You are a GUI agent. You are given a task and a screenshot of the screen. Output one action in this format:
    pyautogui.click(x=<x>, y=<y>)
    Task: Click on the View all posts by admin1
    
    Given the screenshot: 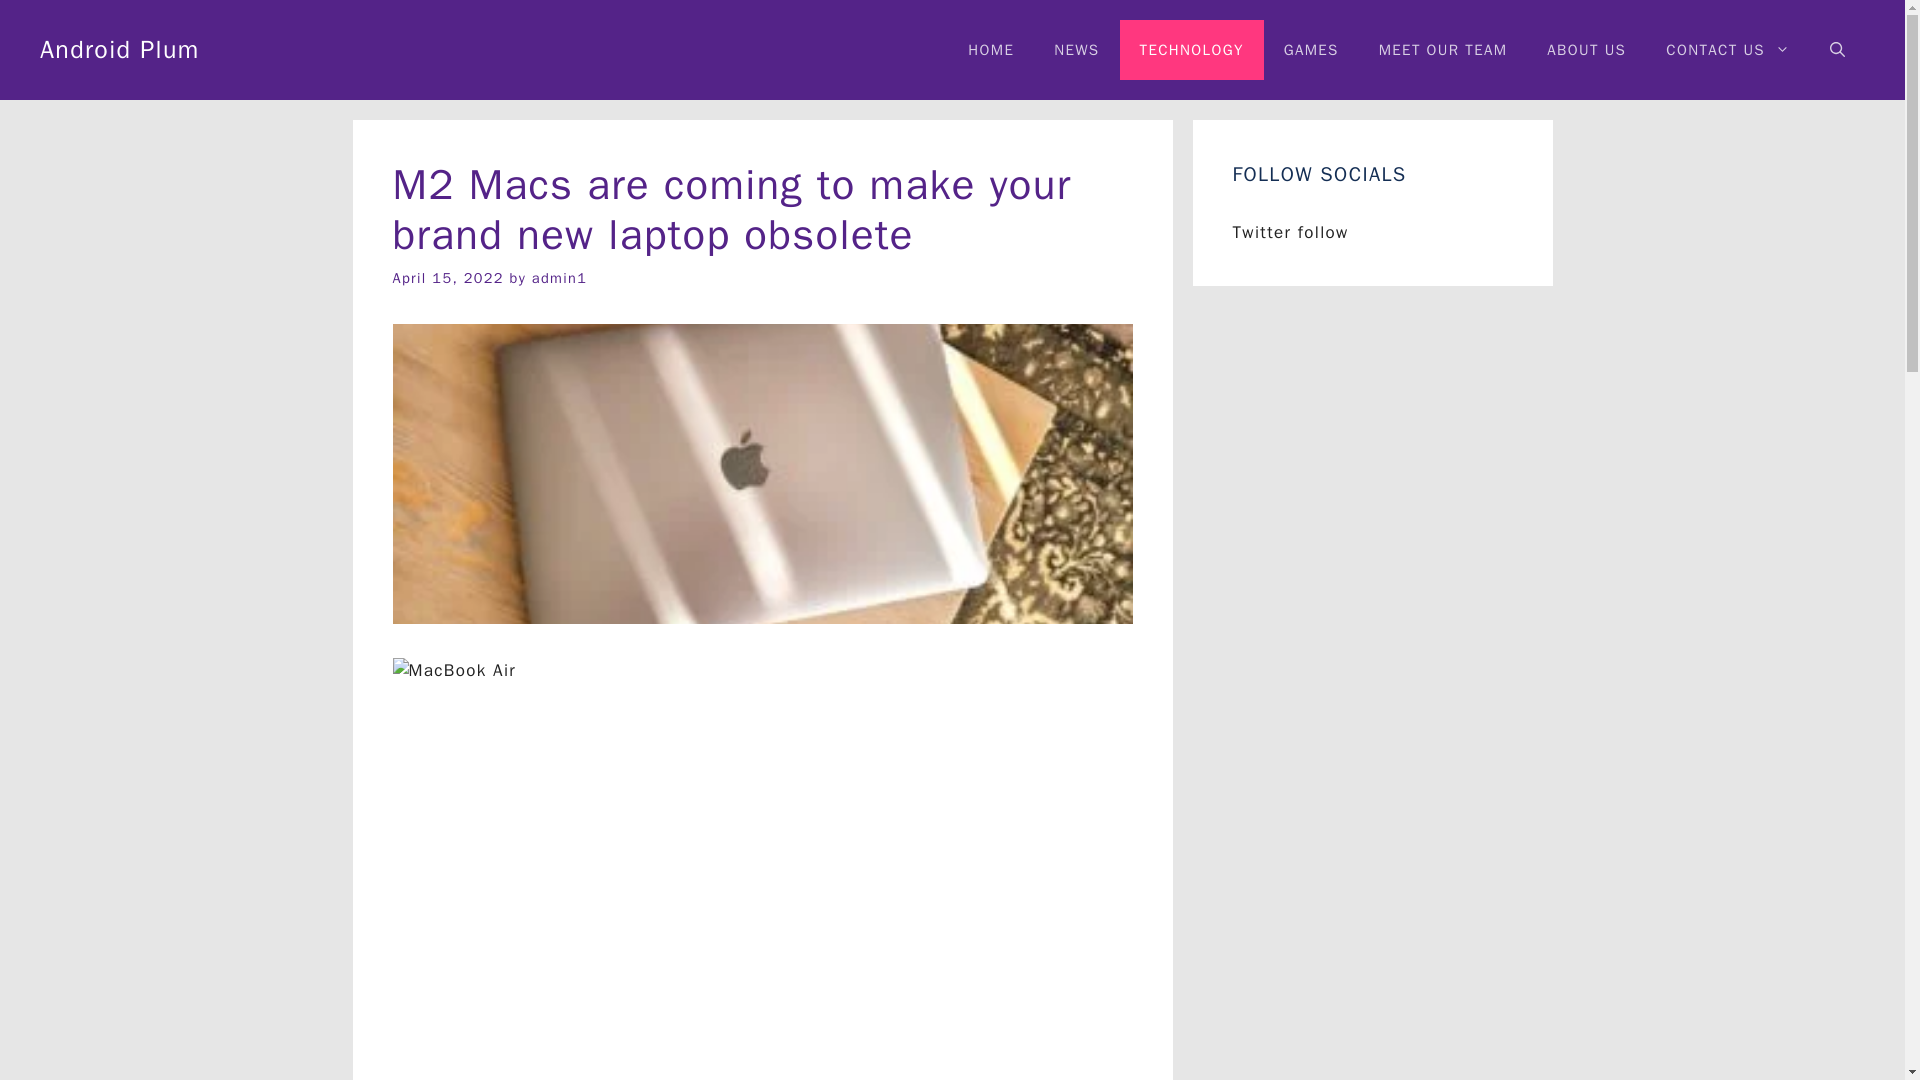 What is the action you would take?
    pyautogui.click(x=559, y=278)
    